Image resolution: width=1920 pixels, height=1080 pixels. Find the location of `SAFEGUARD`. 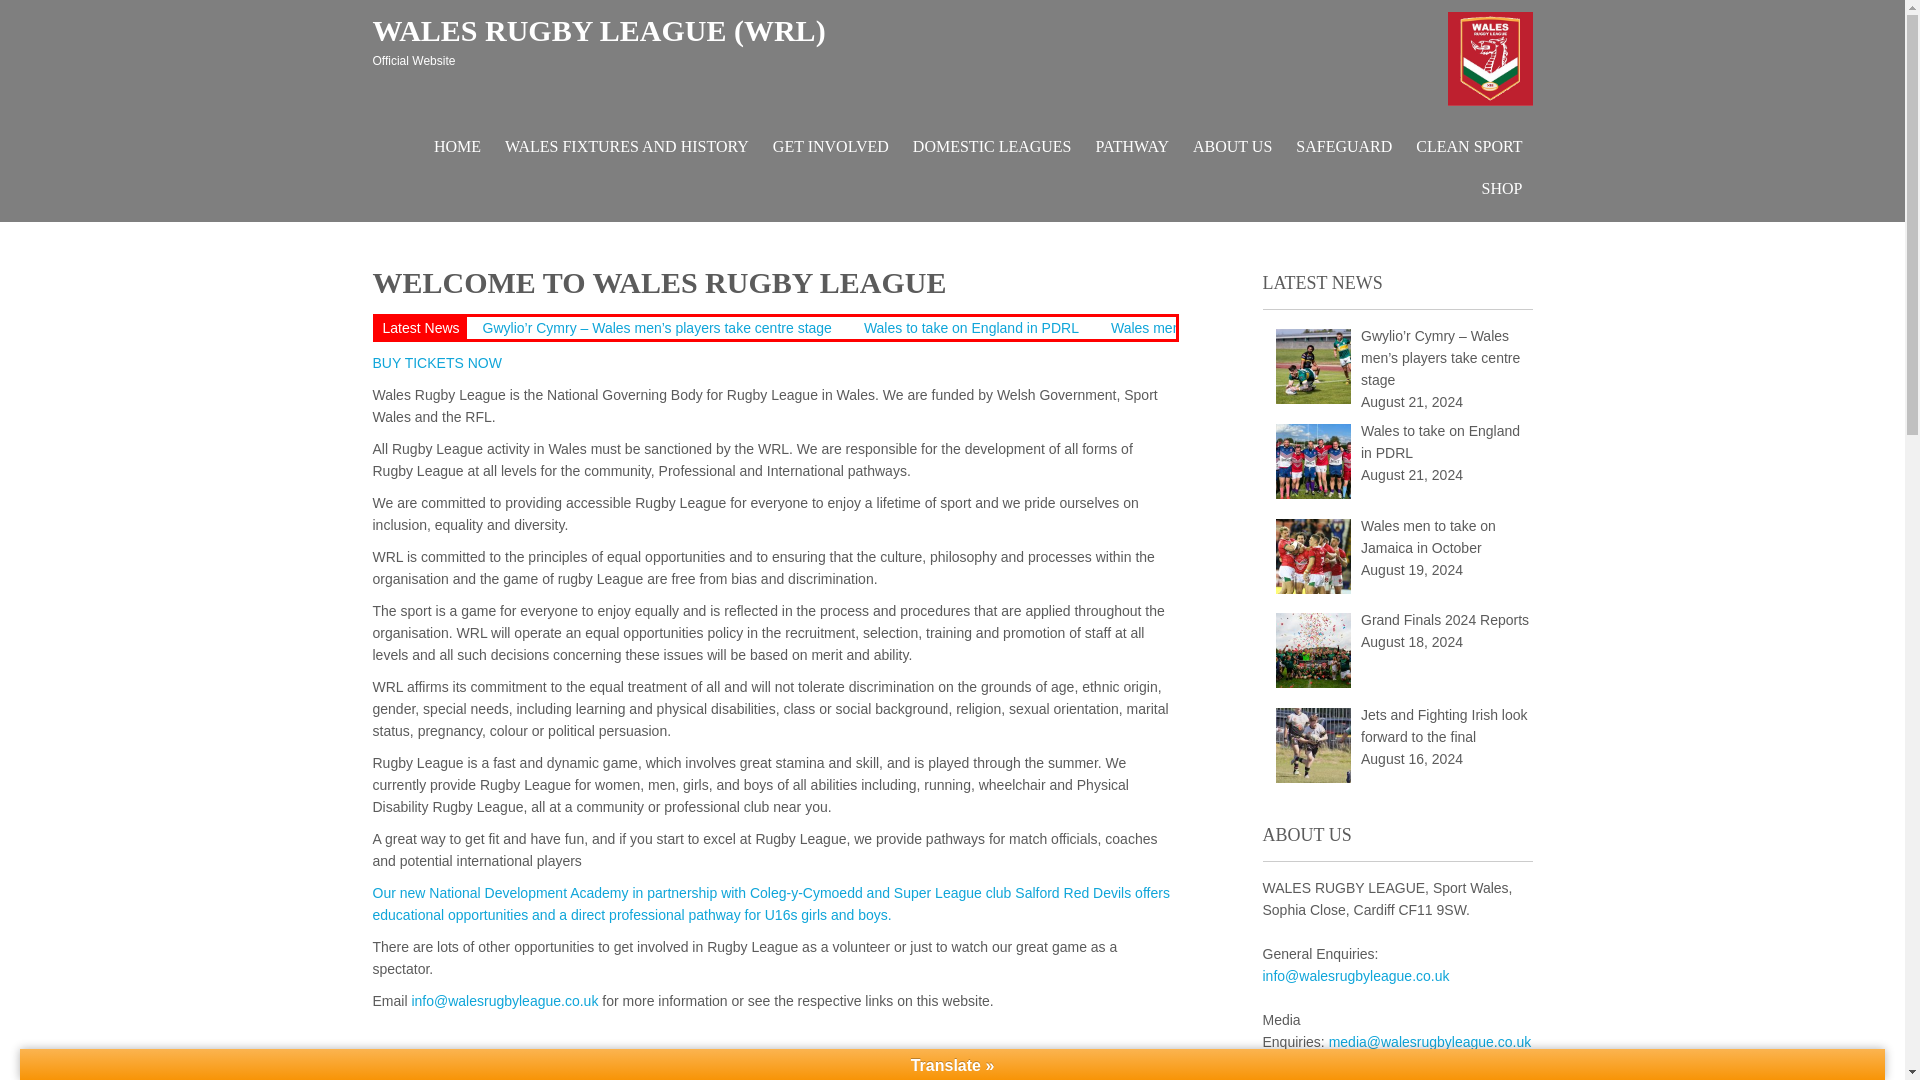

SAFEGUARD is located at coordinates (1344, 147).